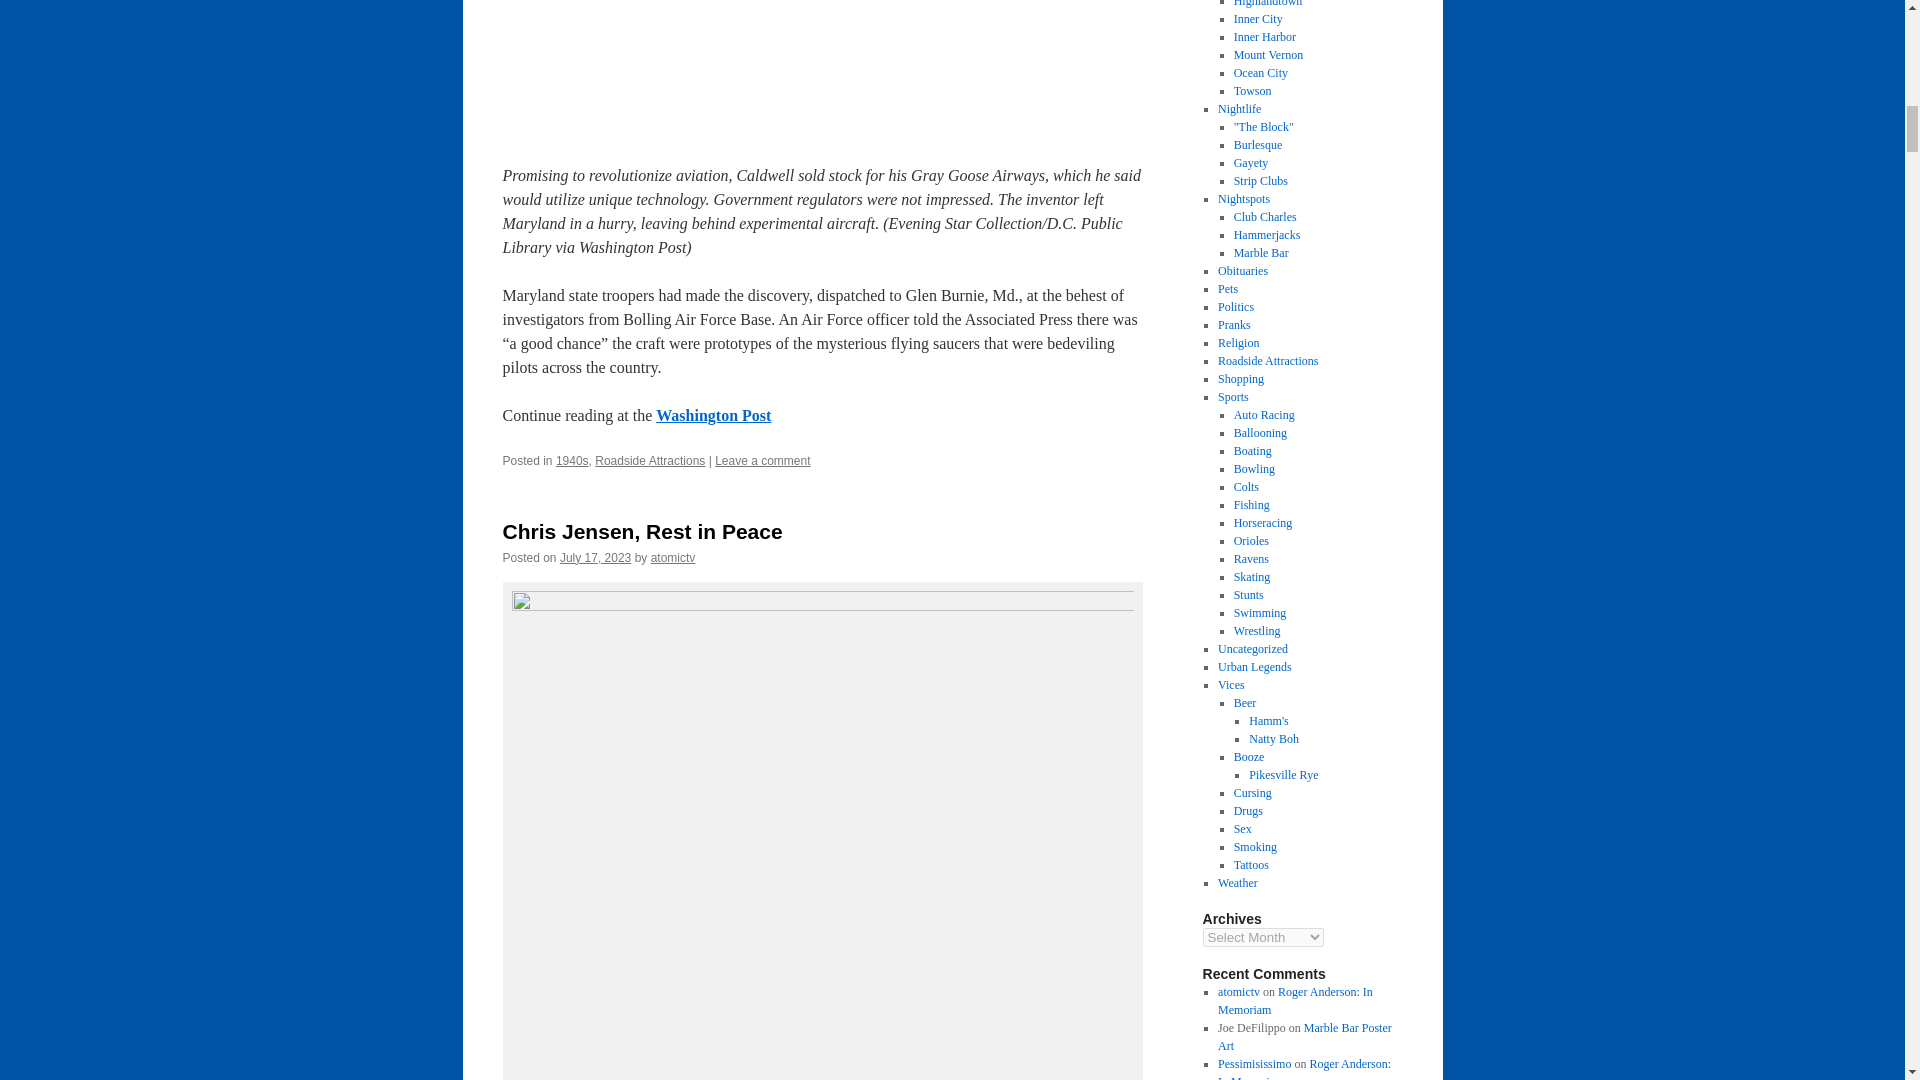  What do you see at coordinates (572, 460) in the screenshot?
I see `1940s` at bounding box center [572, 460].